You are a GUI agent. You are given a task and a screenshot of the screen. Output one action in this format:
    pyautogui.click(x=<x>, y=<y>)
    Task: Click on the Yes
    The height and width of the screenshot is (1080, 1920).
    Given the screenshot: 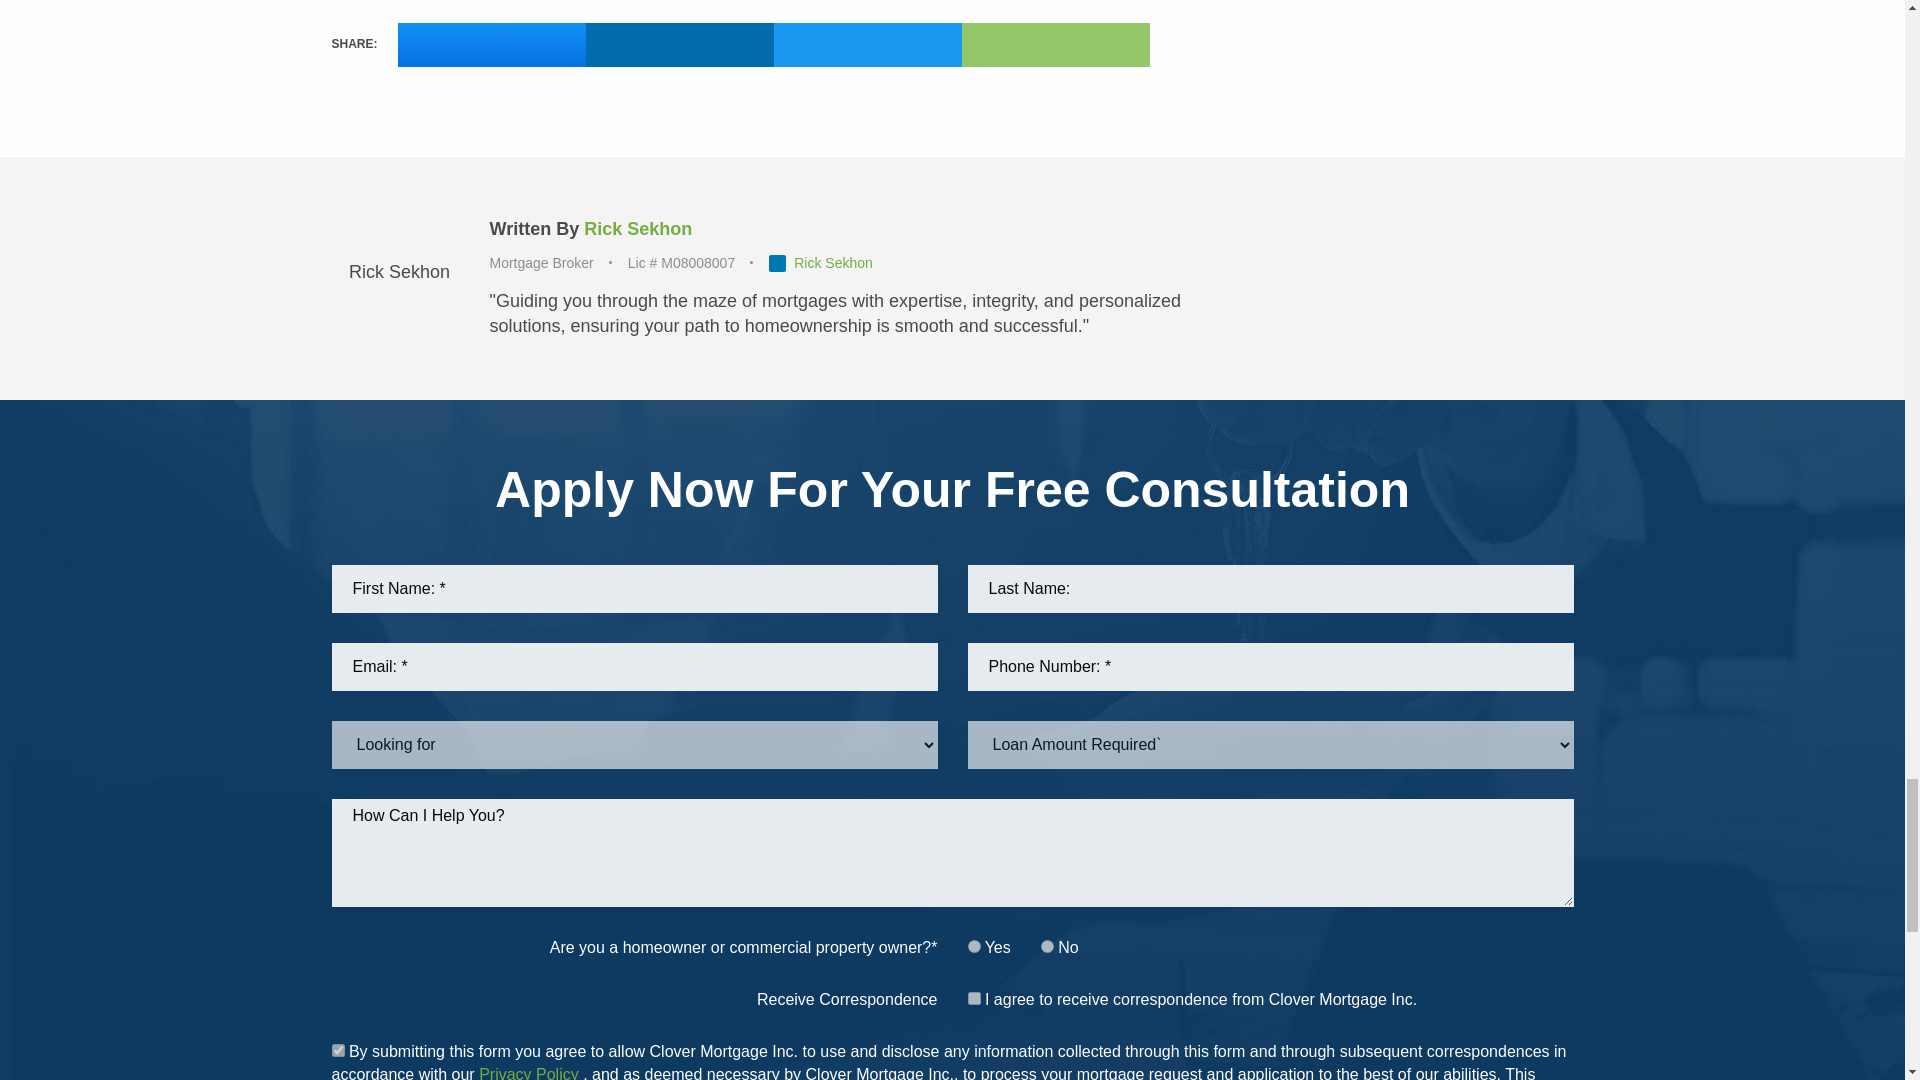 What is the action you would take?
    pyautogui.click(x=974, y=998)
    